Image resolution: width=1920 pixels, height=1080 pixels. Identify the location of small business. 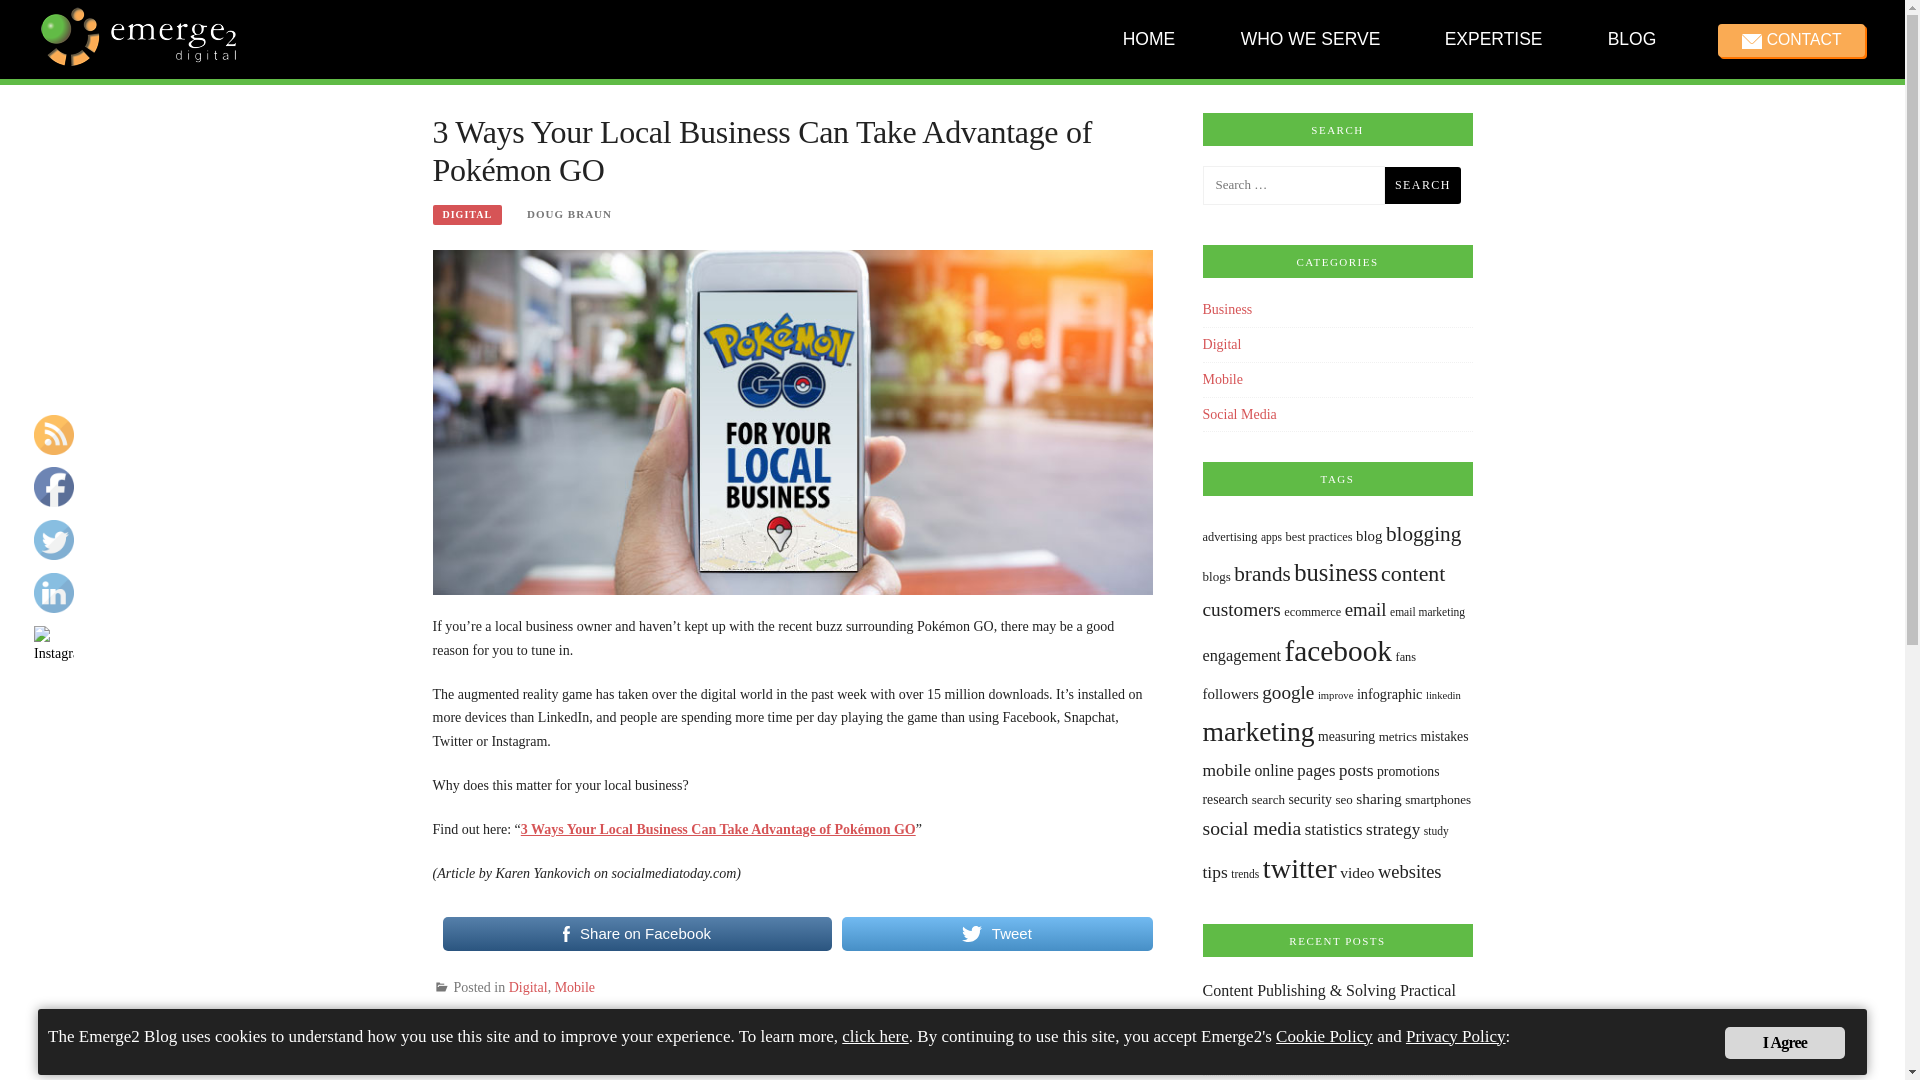
(670, 1022).